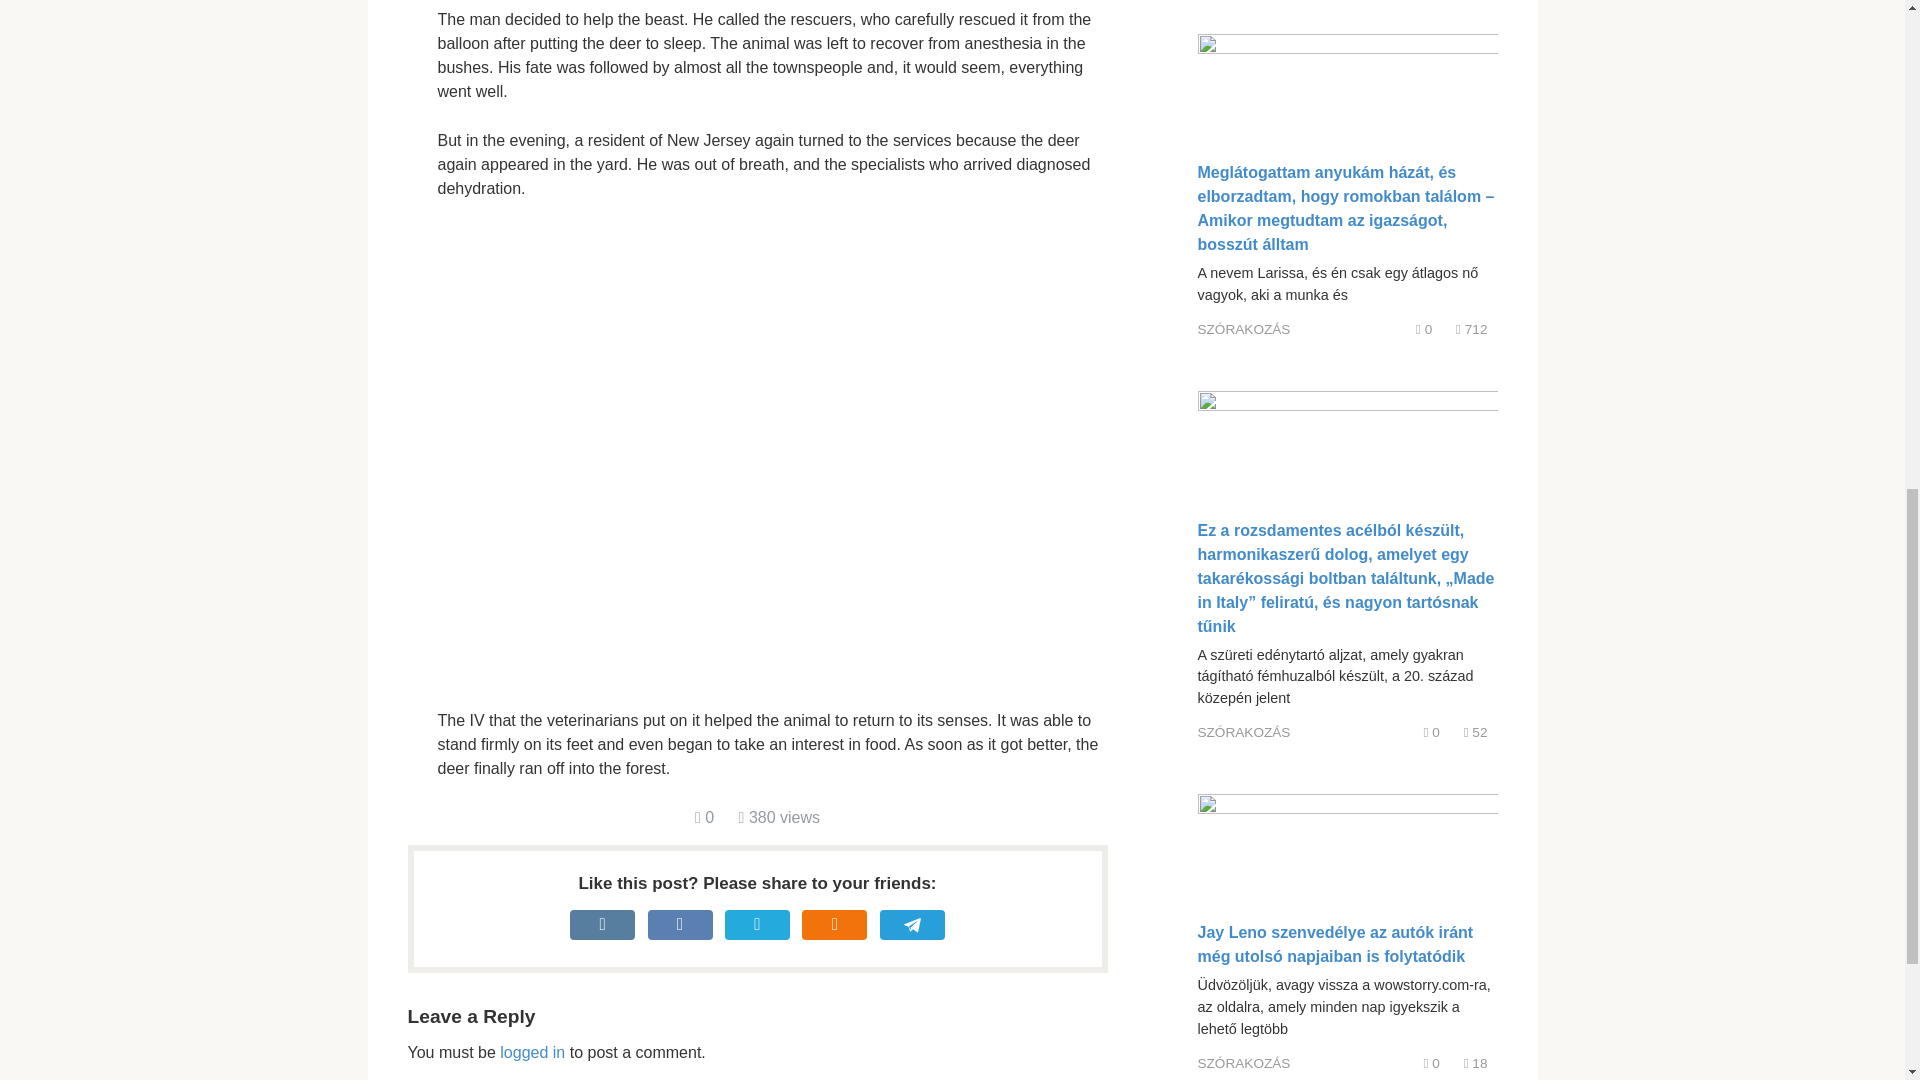 The image size is (1920, 1080). What do you see at coordinates (1432, 1064) in the screenshot?
I see `Comments` at bounding box center [1432, 1064].